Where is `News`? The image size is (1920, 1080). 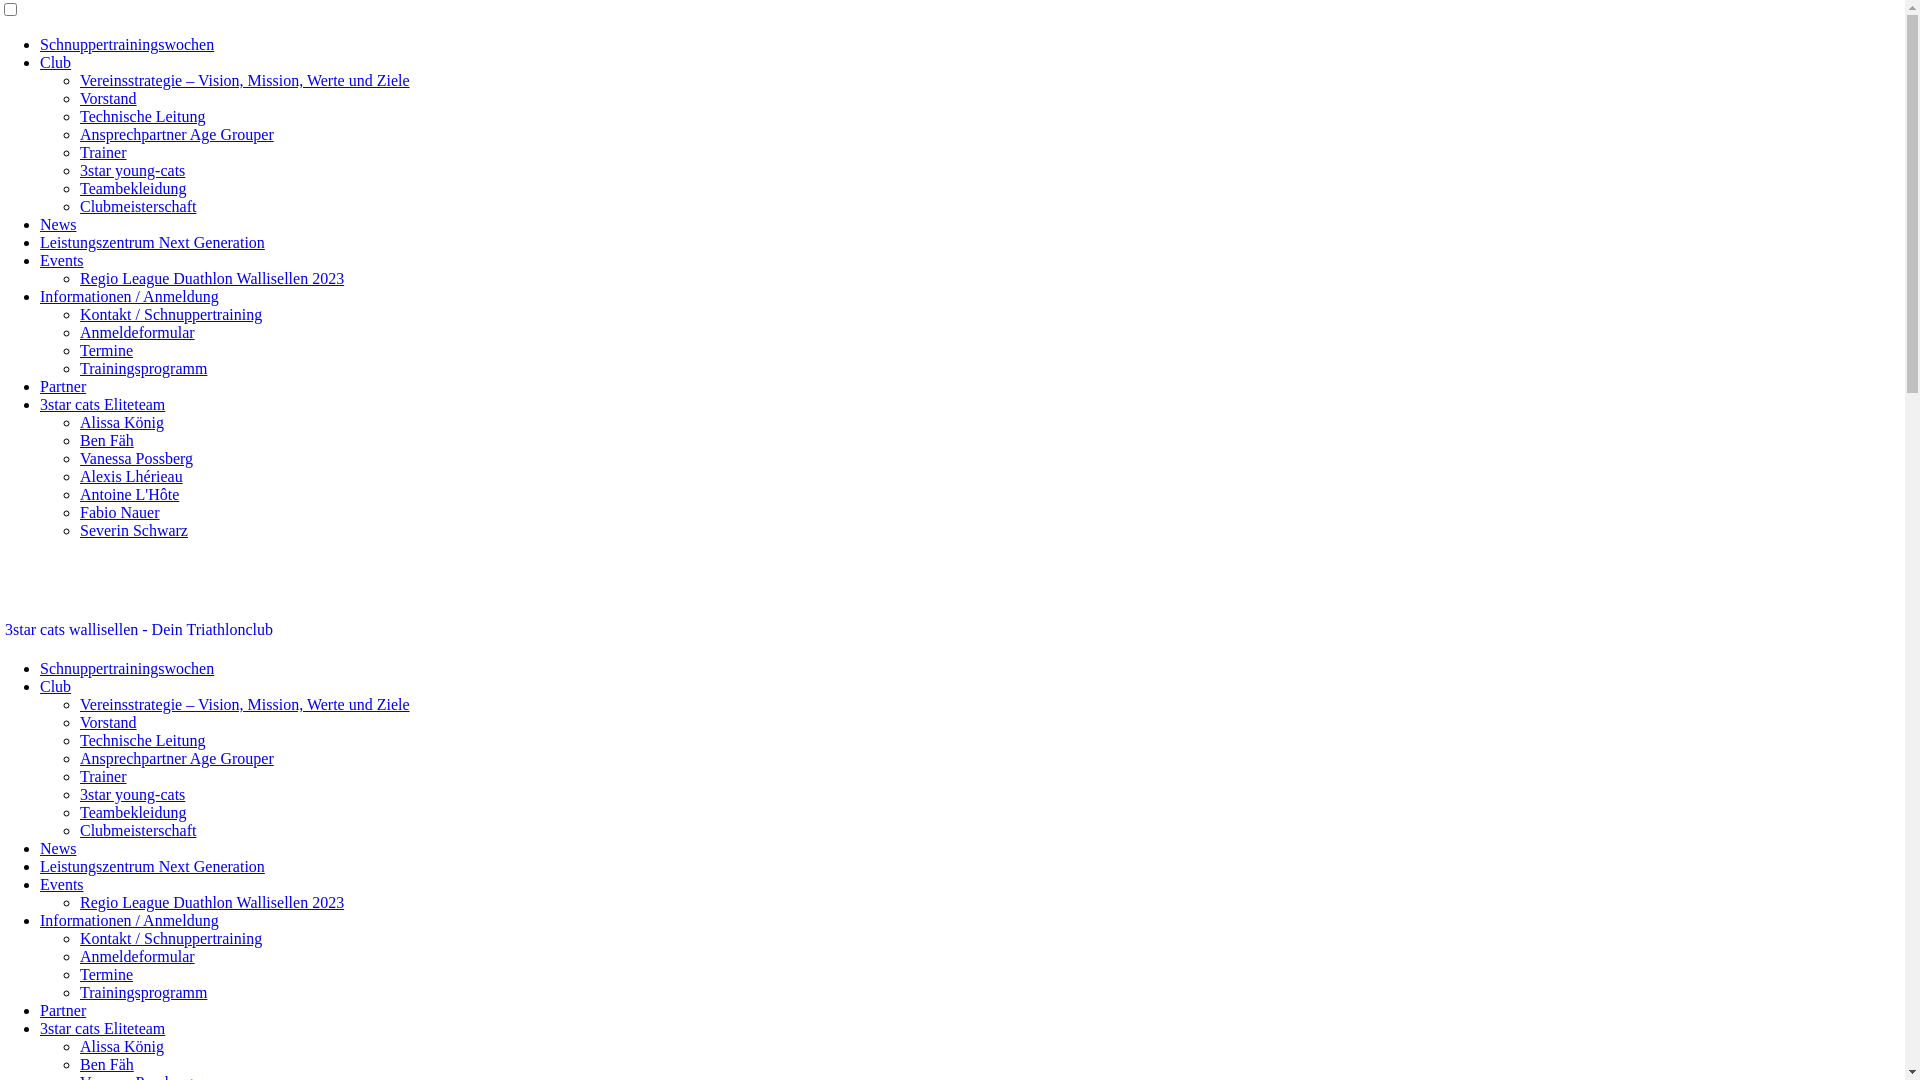 News is located at coordinates (58, 224).